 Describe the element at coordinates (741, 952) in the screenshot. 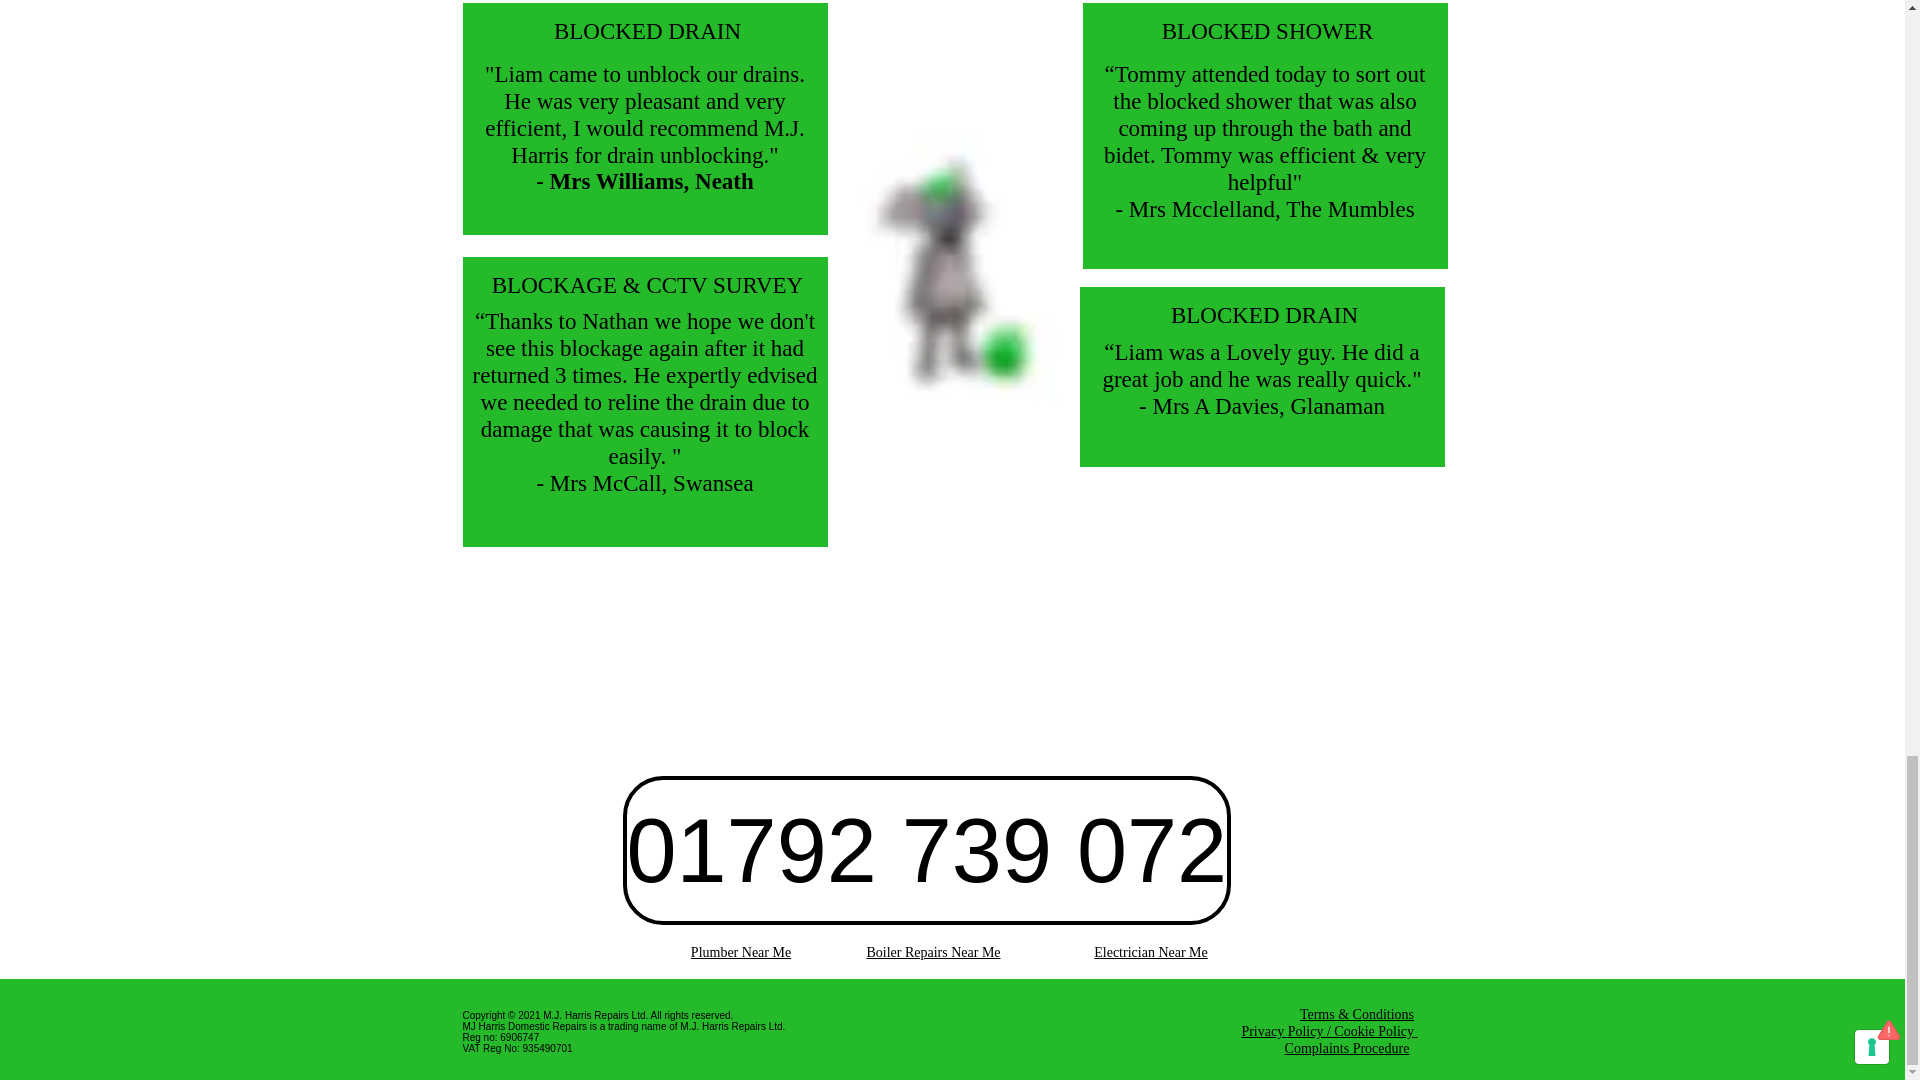

I see `Plumber Near Me` at that location.